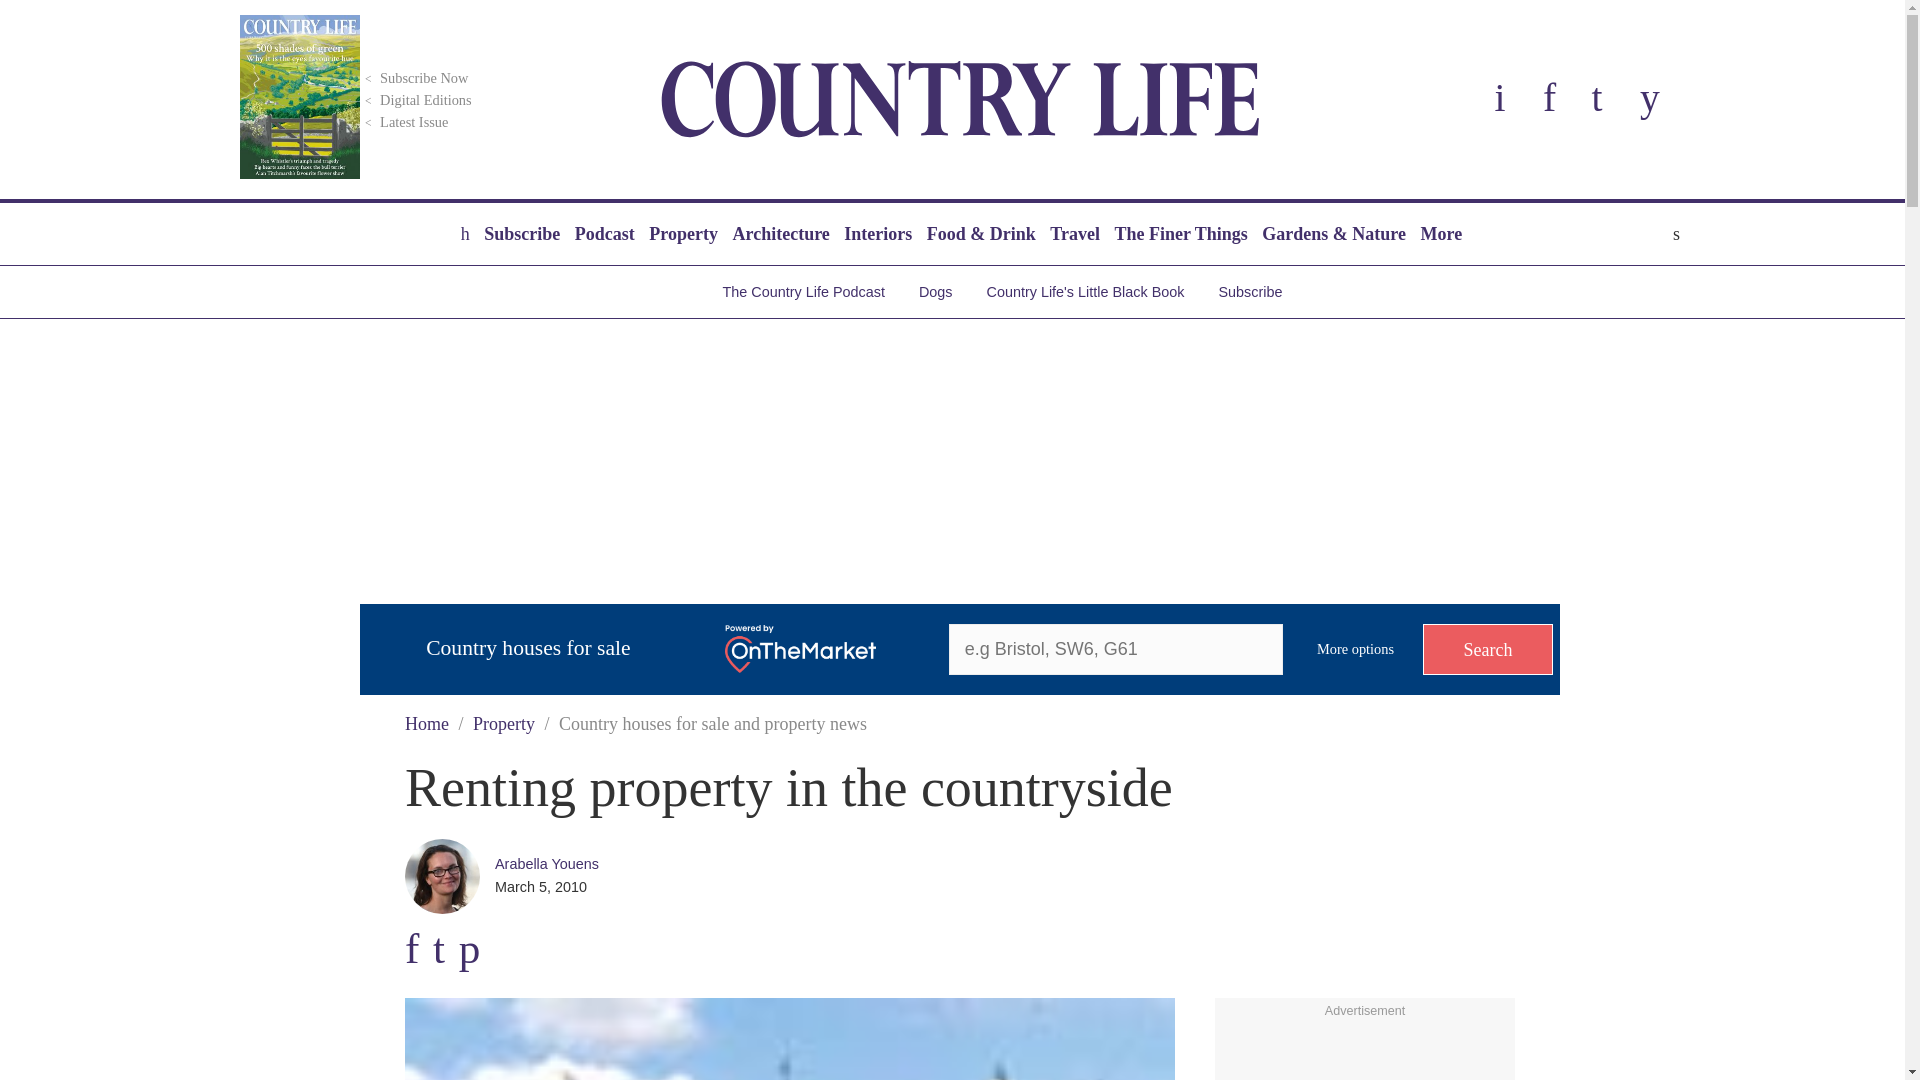 This screenshot has width=1920, height=1080. I want to click on Country Life, so click(960, 99).